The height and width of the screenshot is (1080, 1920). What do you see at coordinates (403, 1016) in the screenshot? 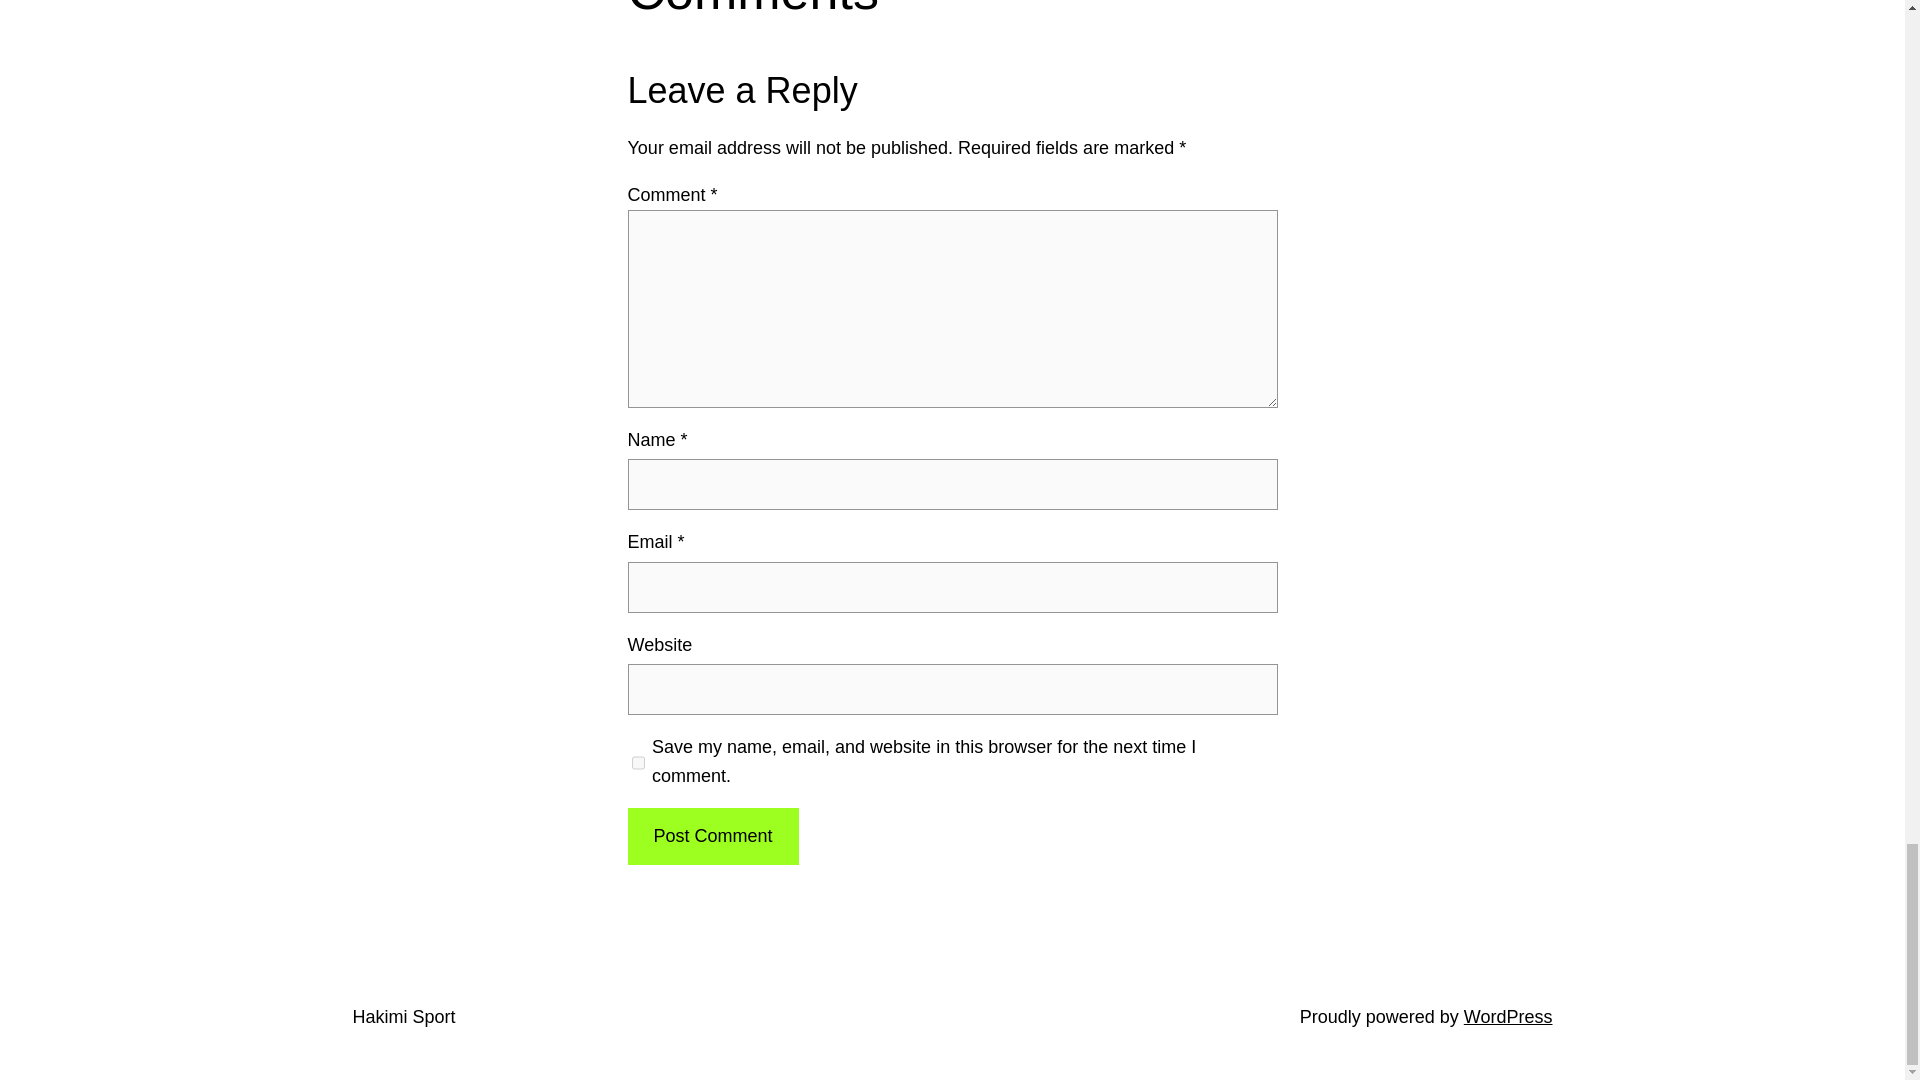
I see `Hakimi Sport` at bounding box center [403, 1016].